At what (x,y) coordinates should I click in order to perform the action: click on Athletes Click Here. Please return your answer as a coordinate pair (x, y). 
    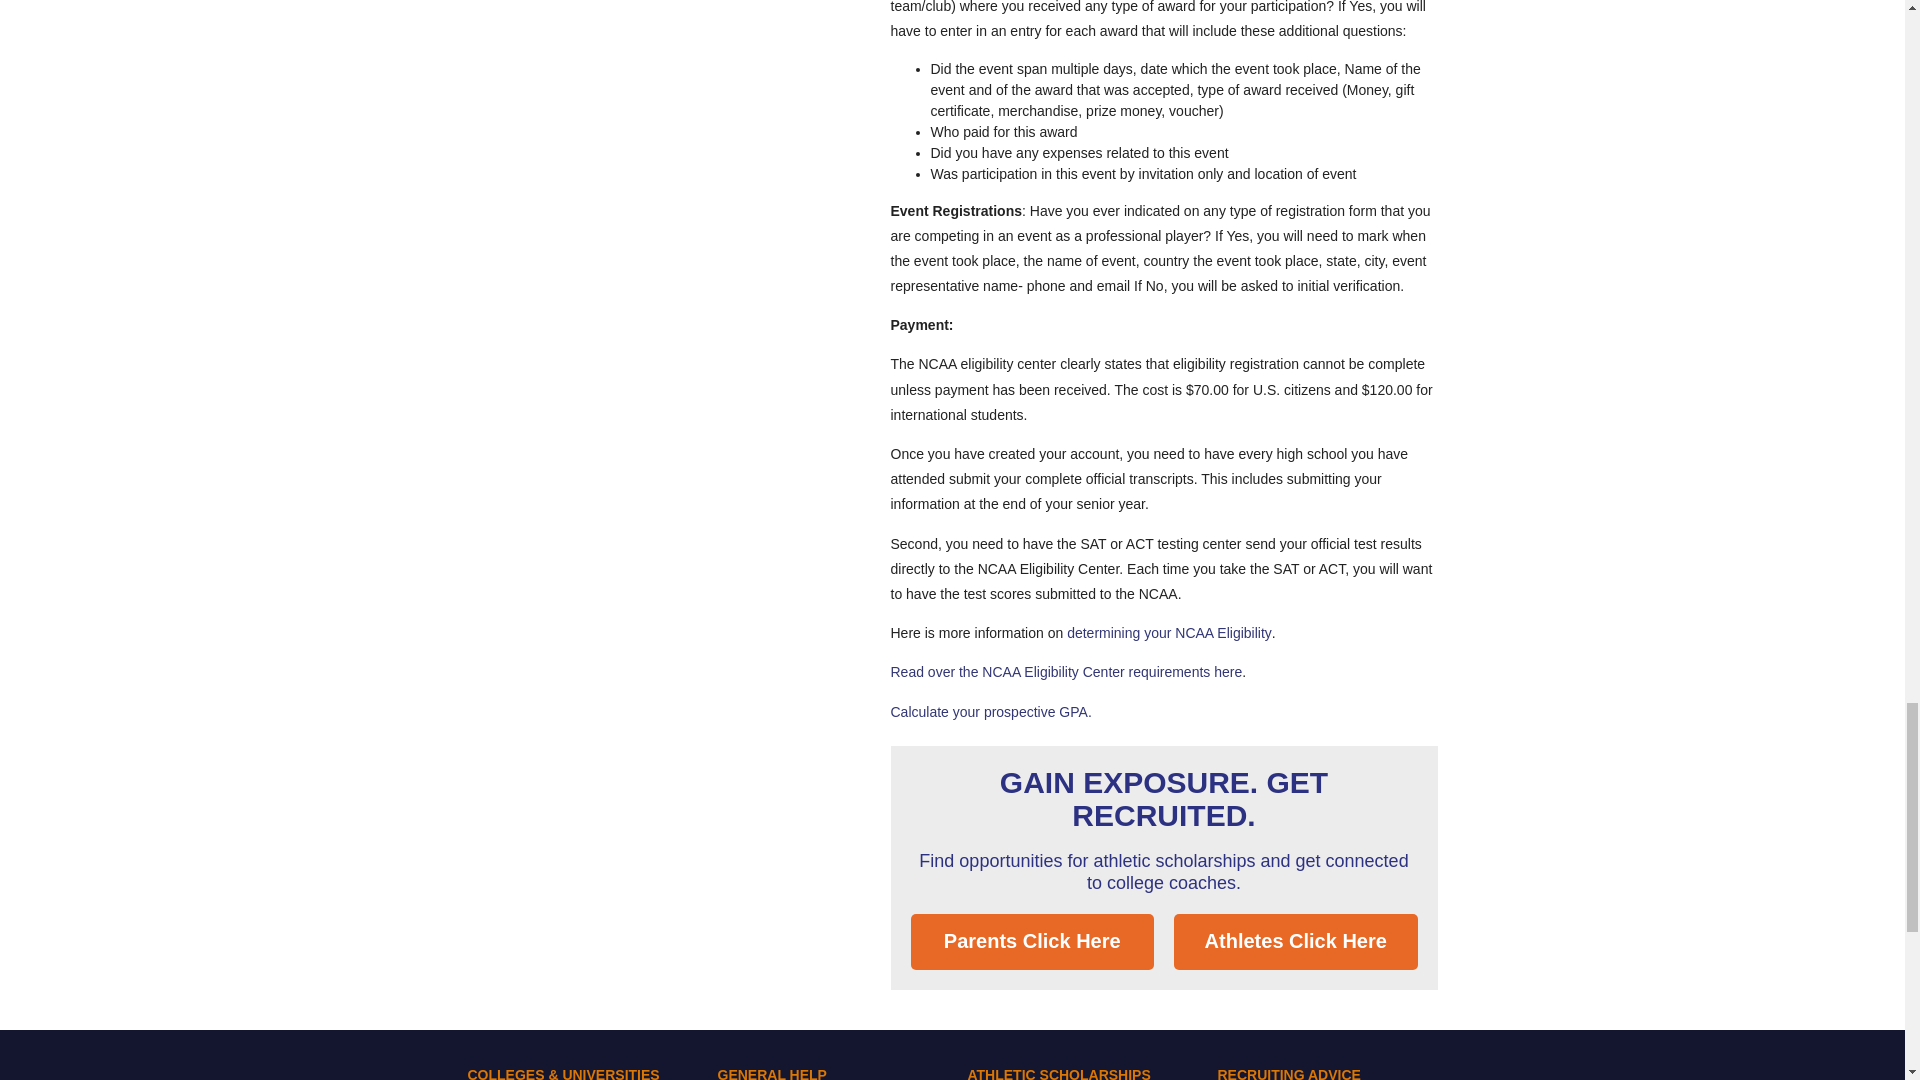
    Looking at the image, I should click on (1296, 941).